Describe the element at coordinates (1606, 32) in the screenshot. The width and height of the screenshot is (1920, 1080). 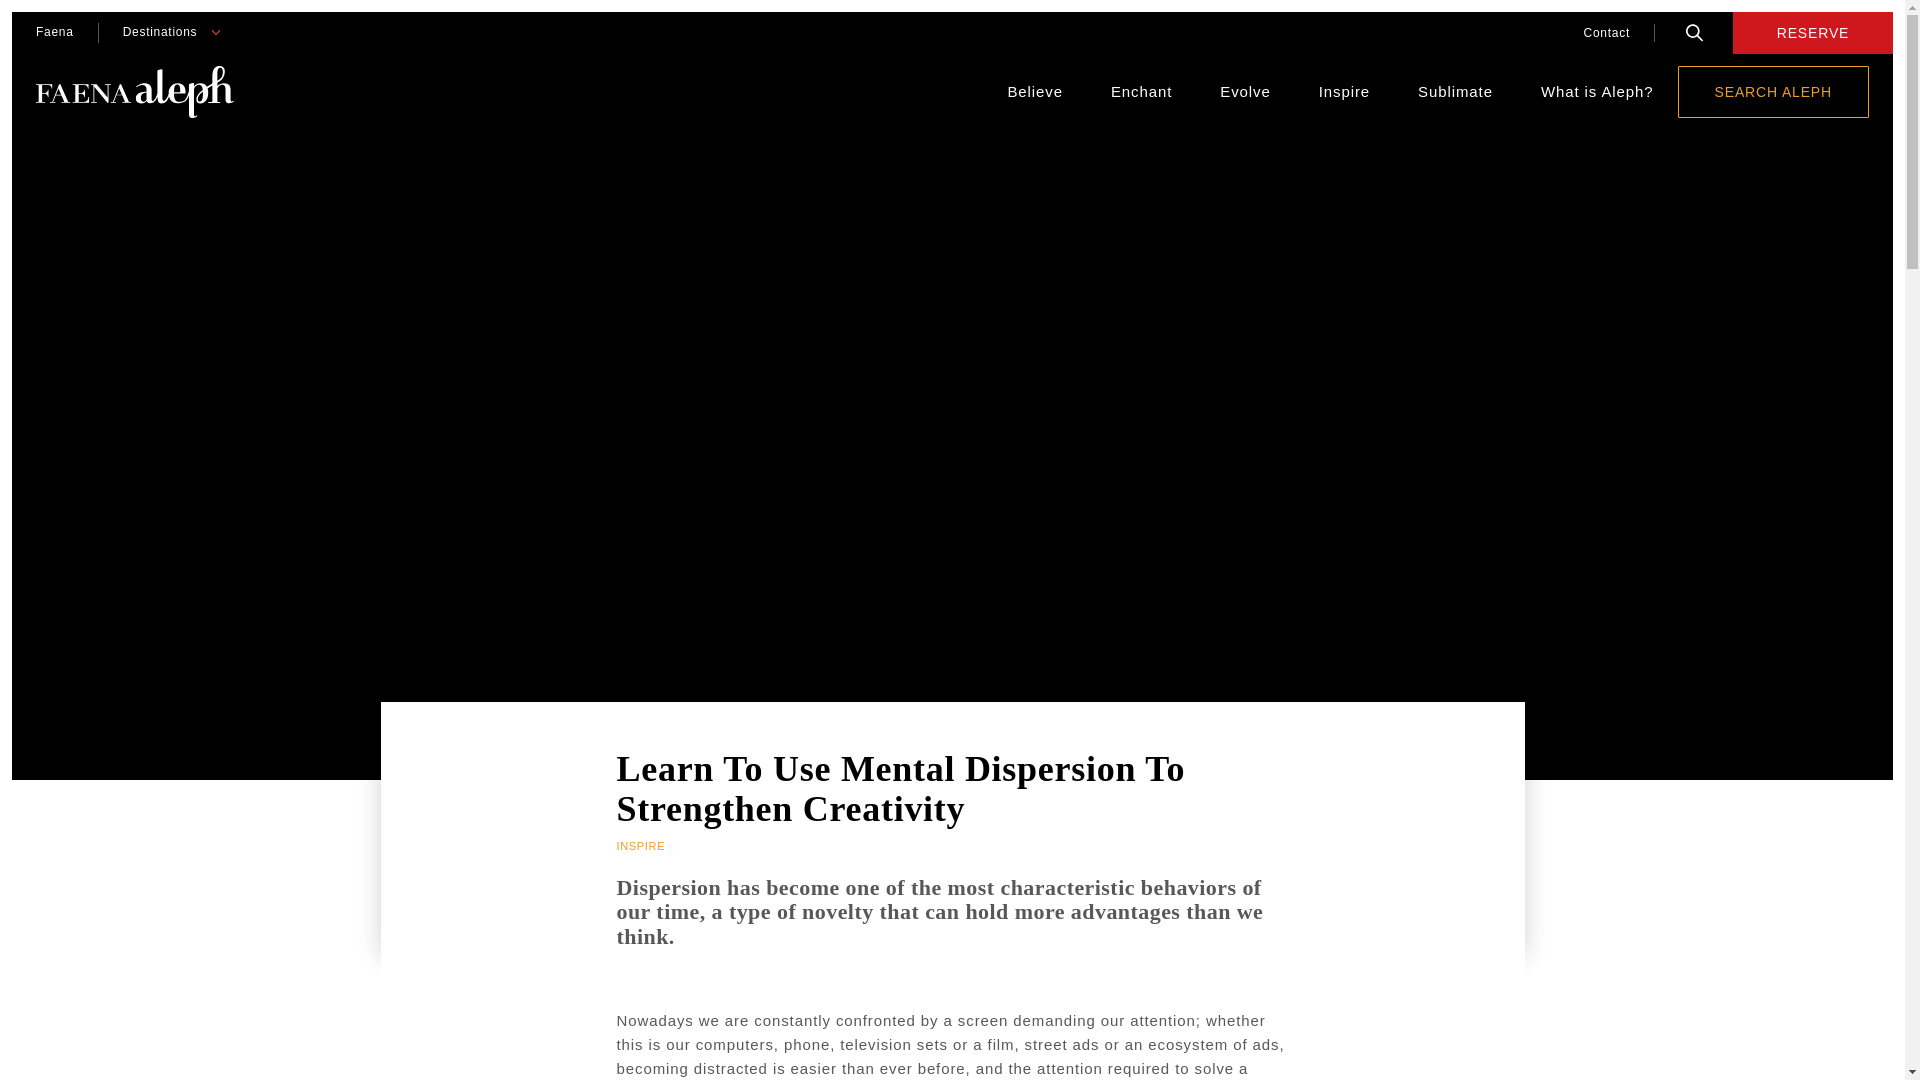
I see `Contact` at that location.